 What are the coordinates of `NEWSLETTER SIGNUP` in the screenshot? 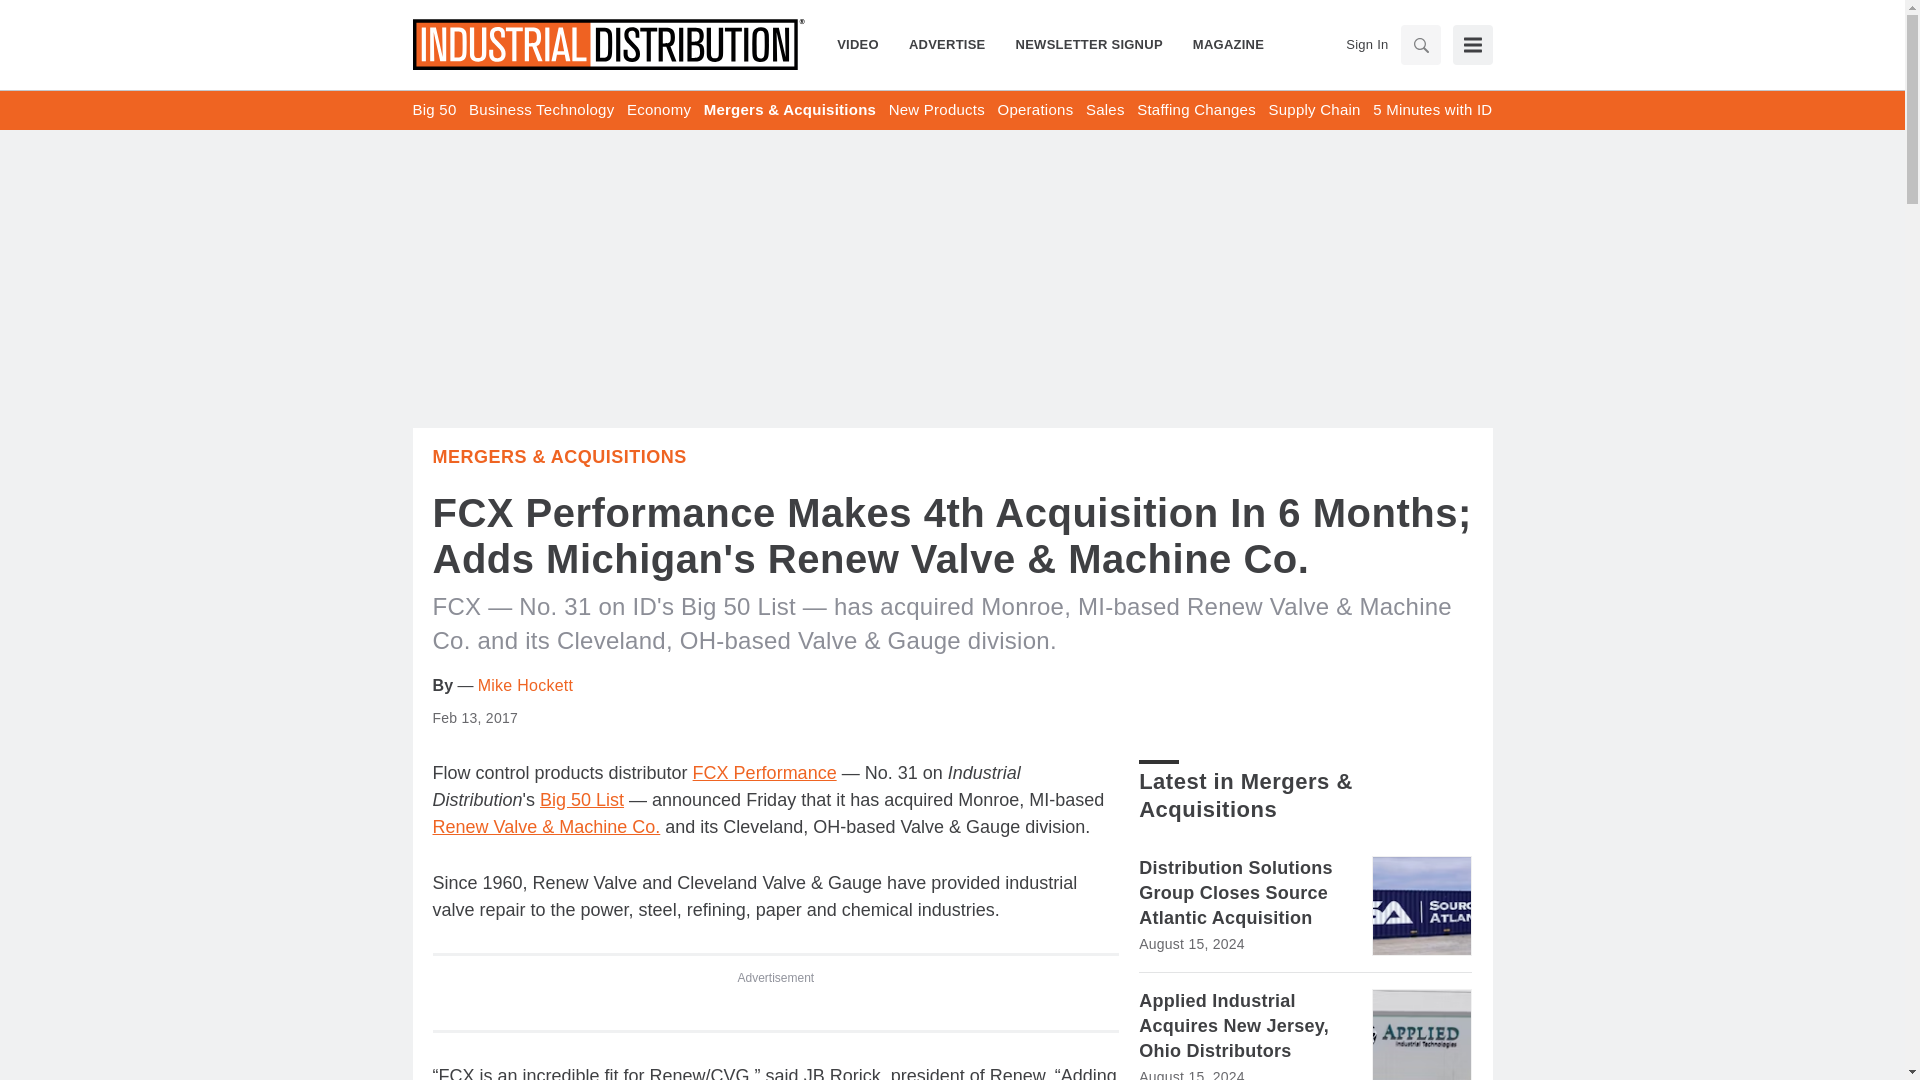 It's located at (1089, 44).